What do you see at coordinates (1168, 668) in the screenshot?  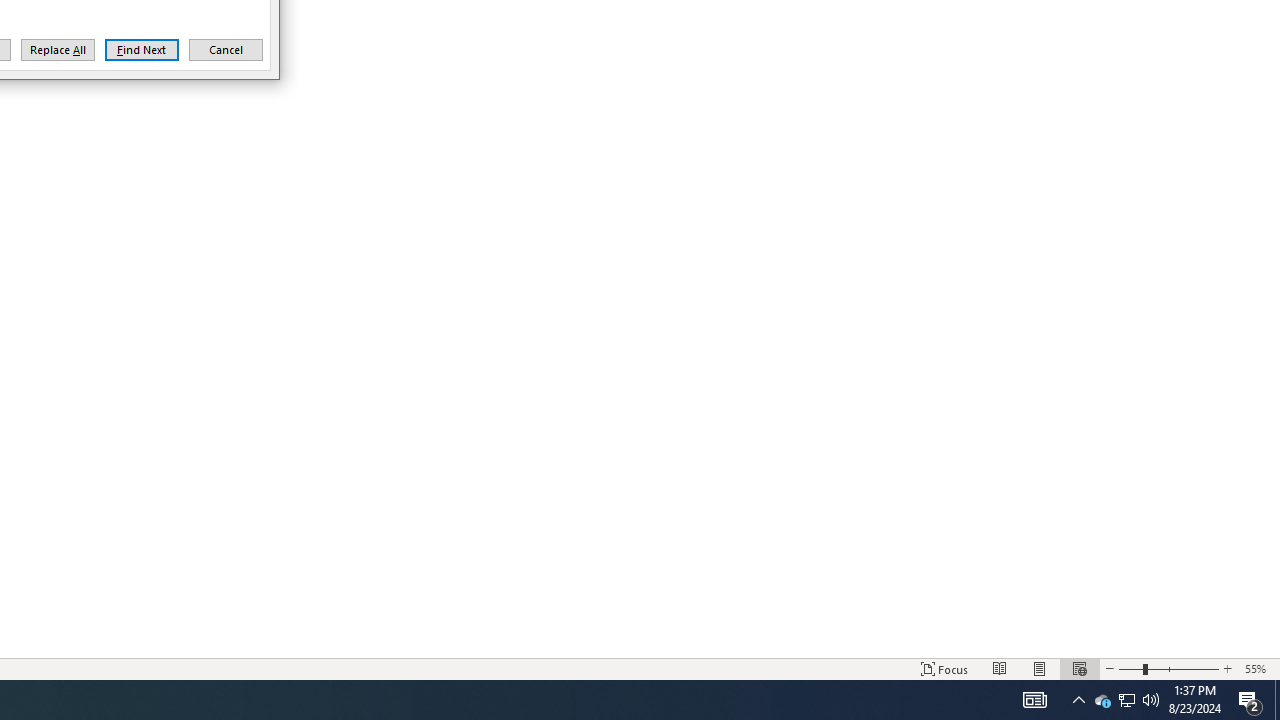 I see `Q2790: 100%` at bounding box center [1168, 668].